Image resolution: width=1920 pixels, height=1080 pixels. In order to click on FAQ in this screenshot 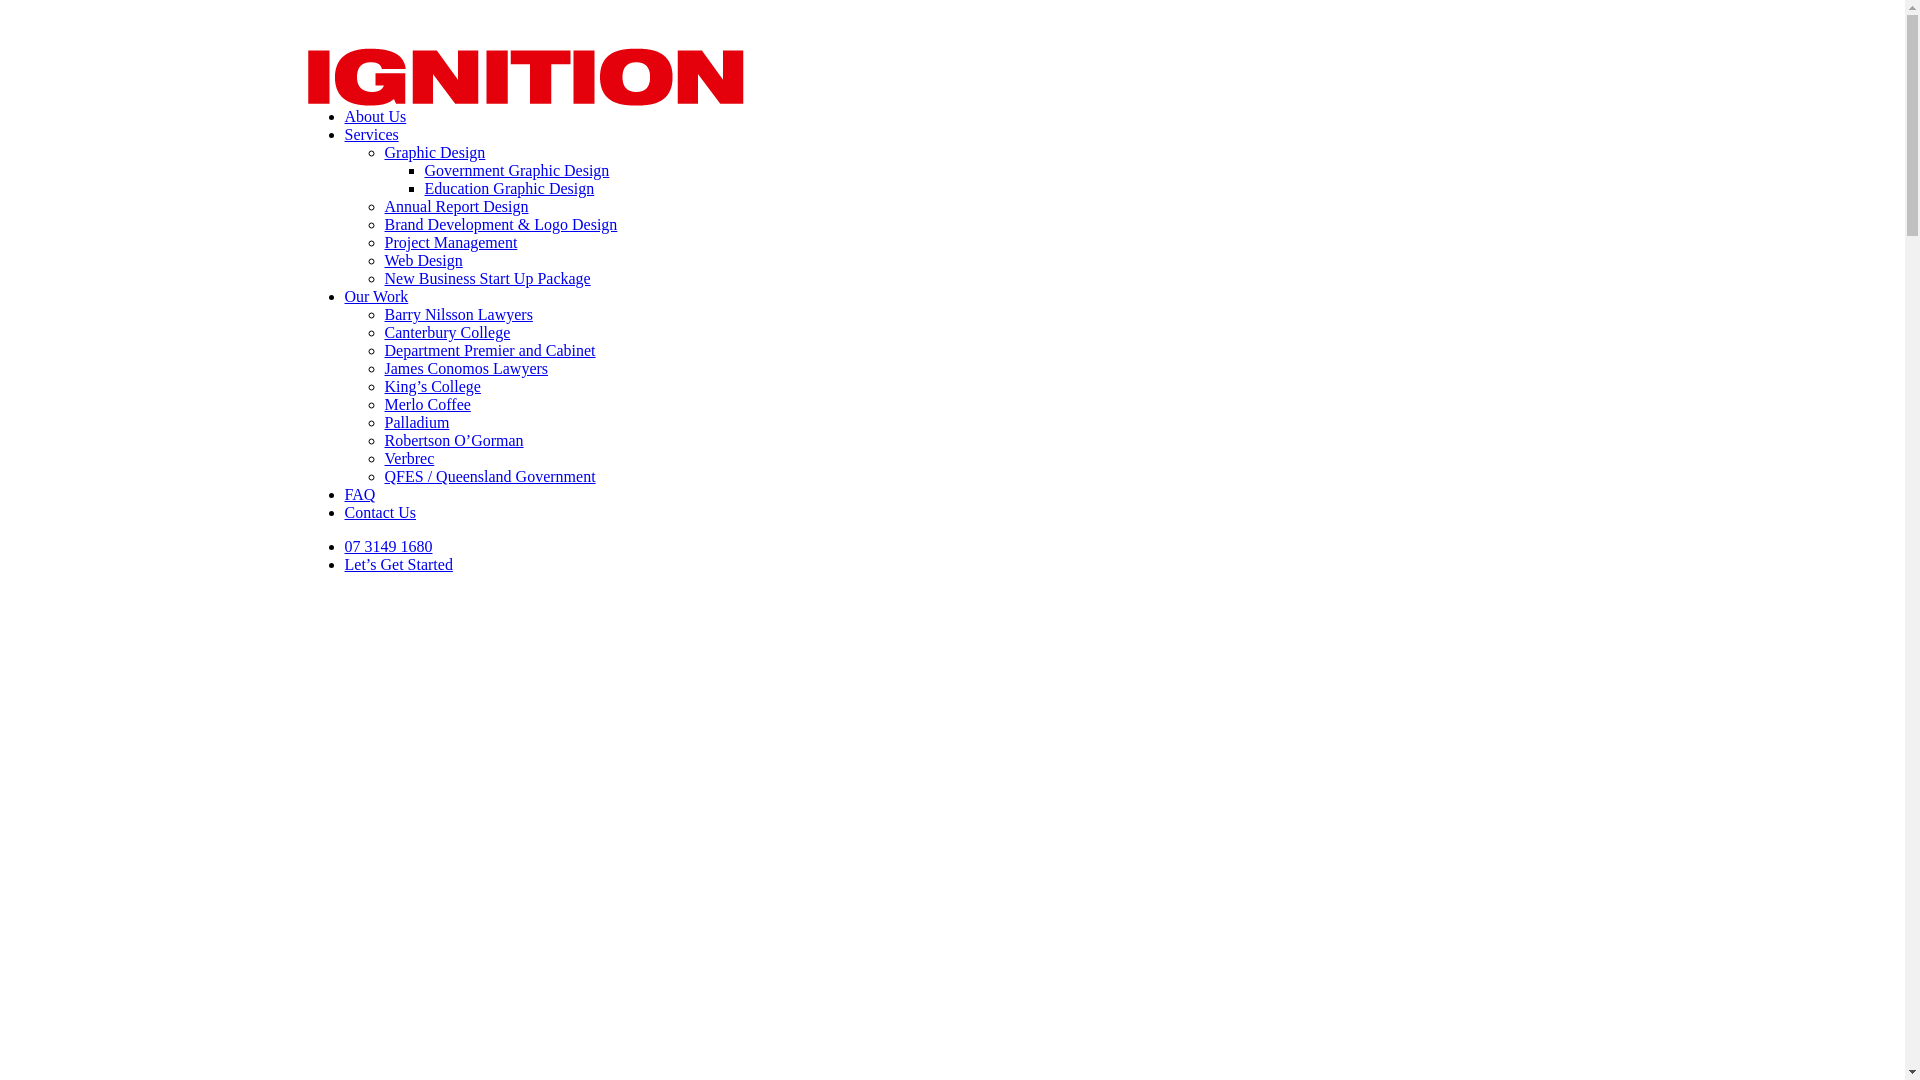, I will do `click(360, 494)`.